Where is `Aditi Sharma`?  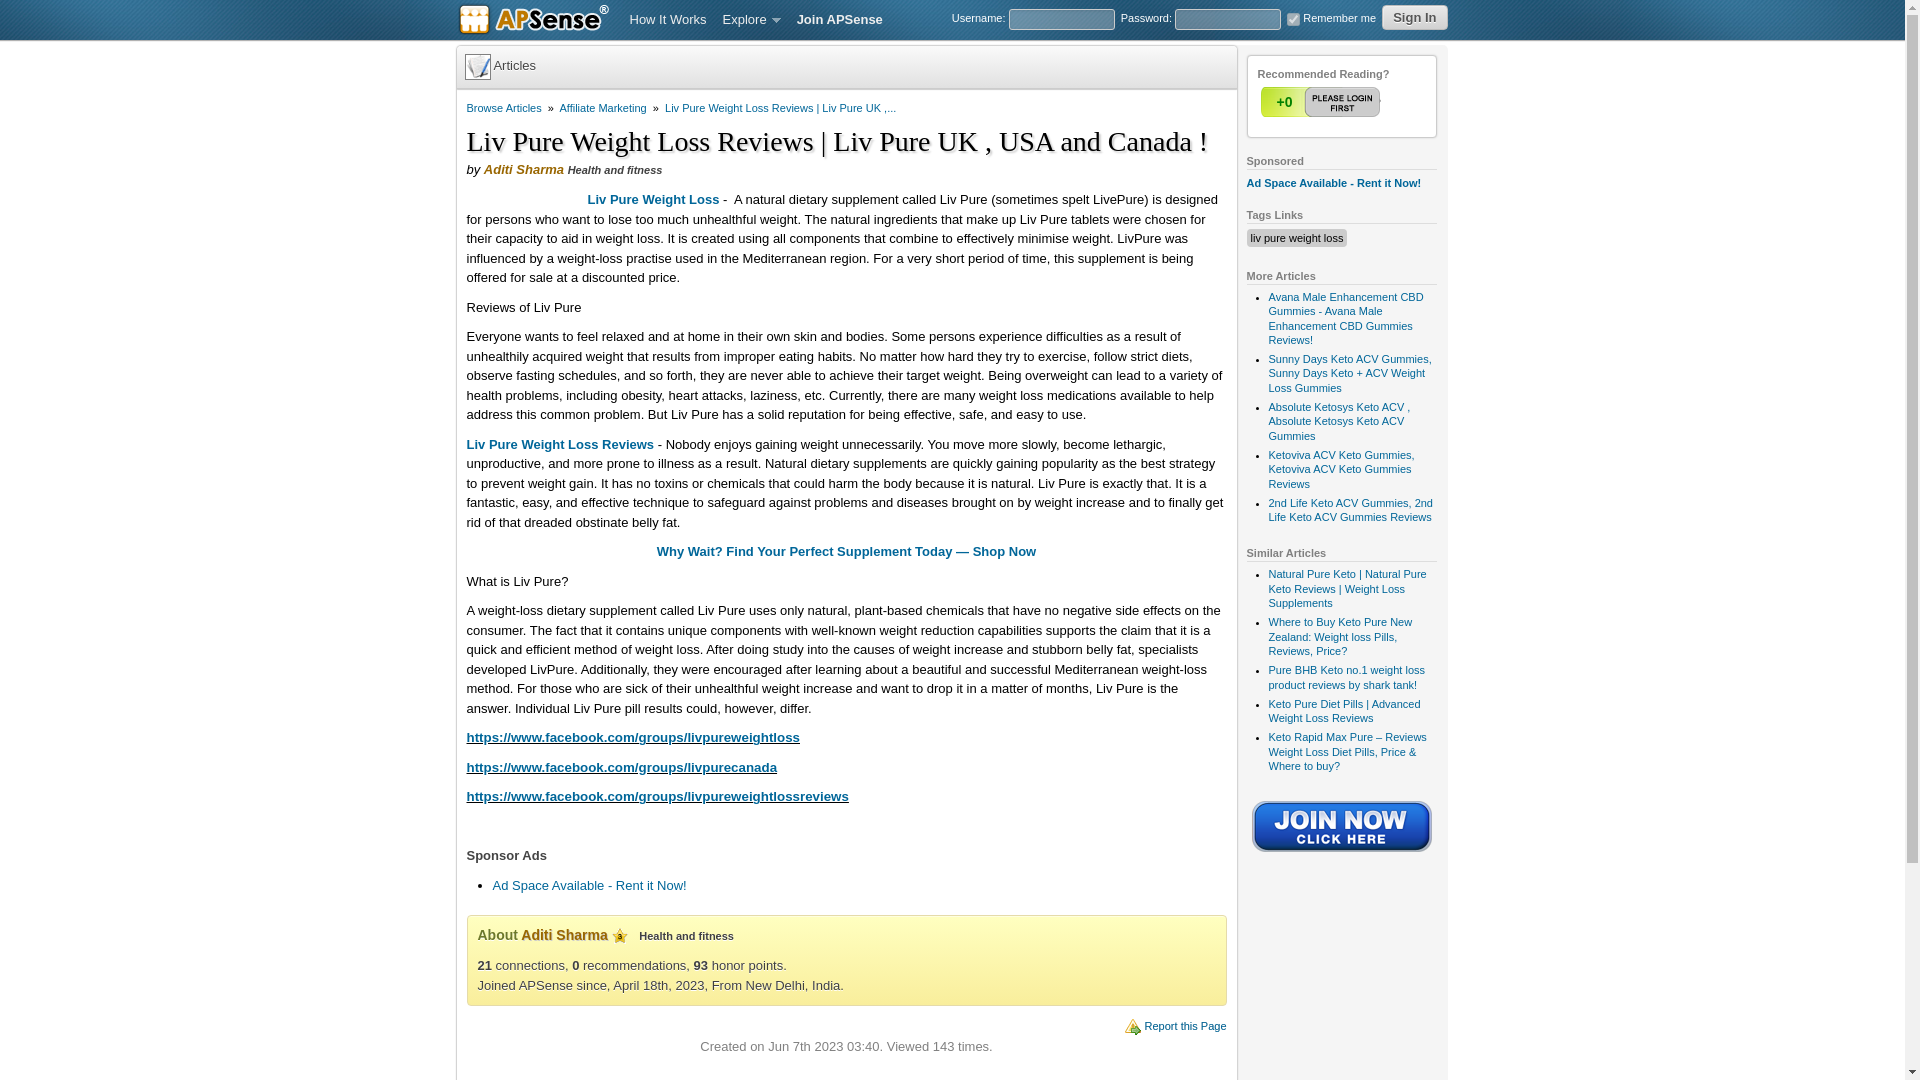 Aditi Sharma is located at coordinates (524, 170).